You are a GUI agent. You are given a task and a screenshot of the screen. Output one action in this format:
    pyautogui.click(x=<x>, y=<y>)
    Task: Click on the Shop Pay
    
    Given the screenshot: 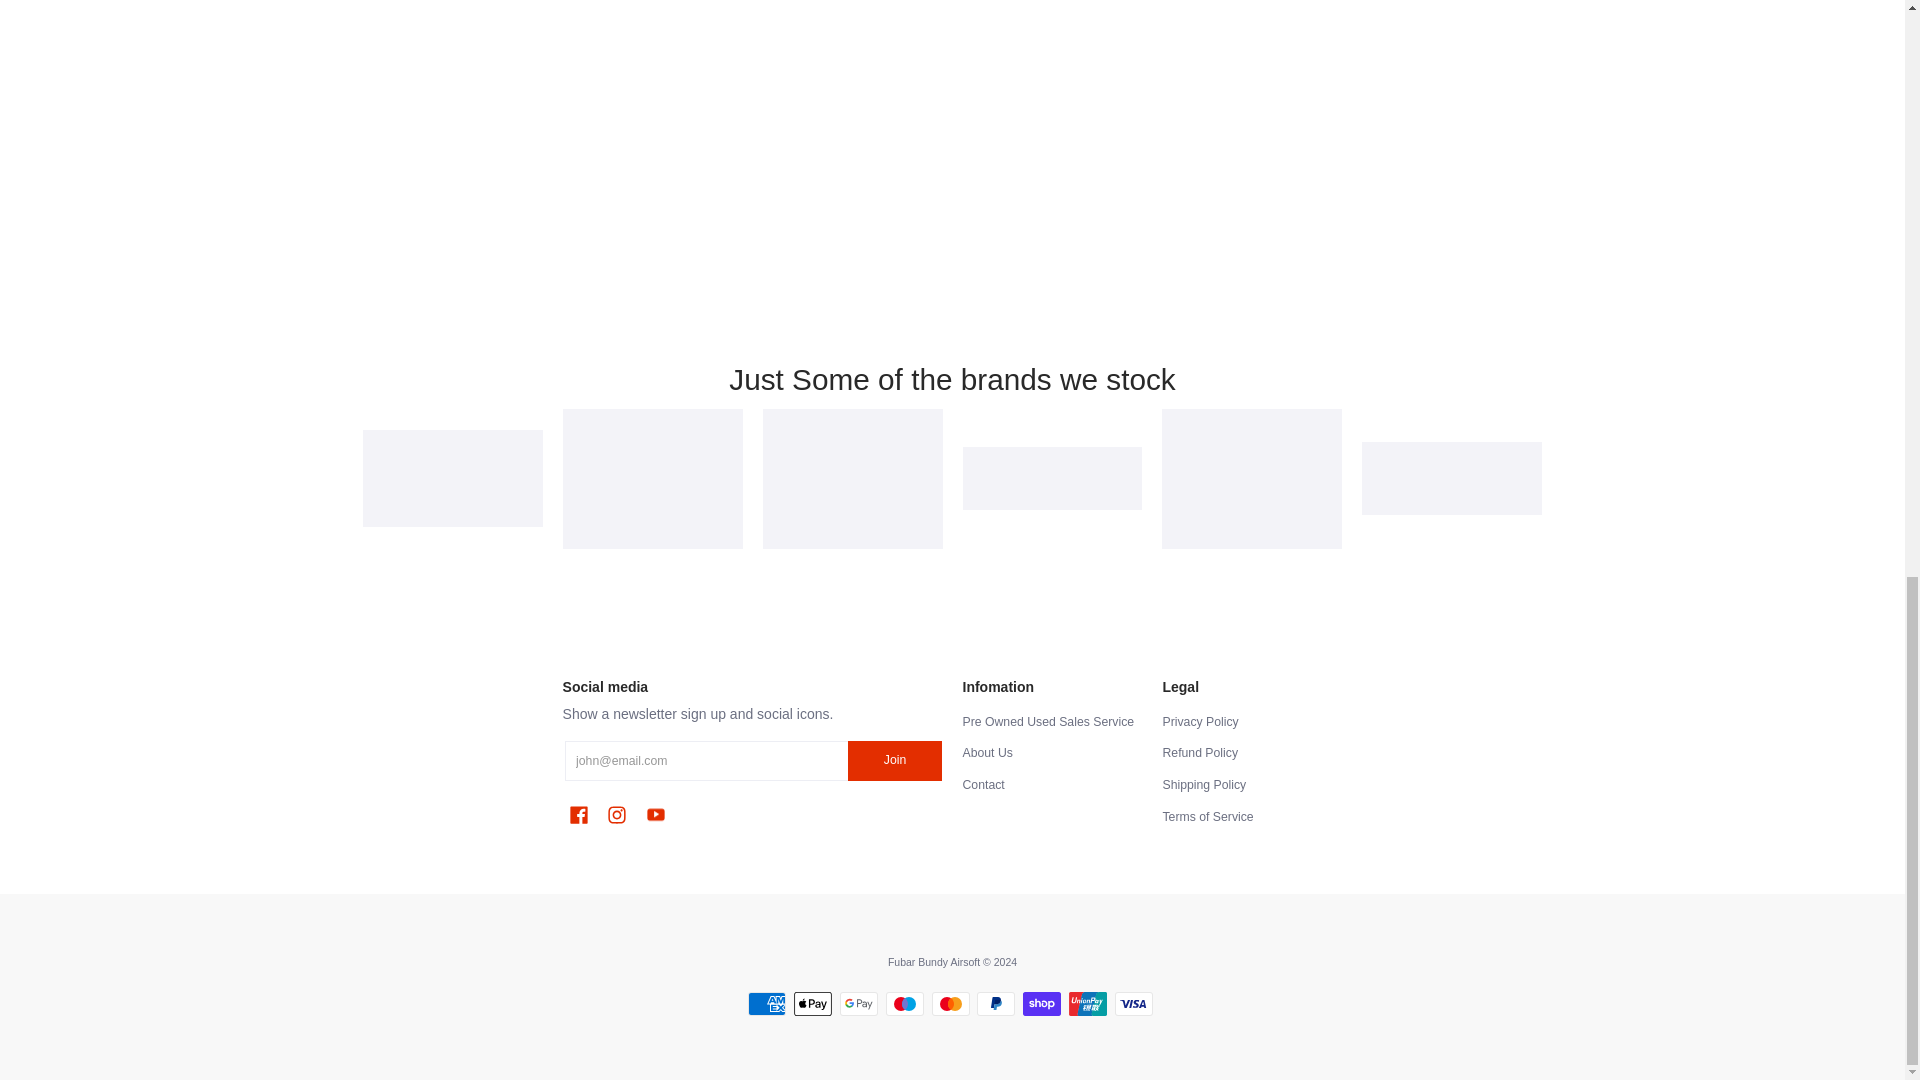 What is the action you would take?
    pyautogui.click(x=1042, y=1004)
    